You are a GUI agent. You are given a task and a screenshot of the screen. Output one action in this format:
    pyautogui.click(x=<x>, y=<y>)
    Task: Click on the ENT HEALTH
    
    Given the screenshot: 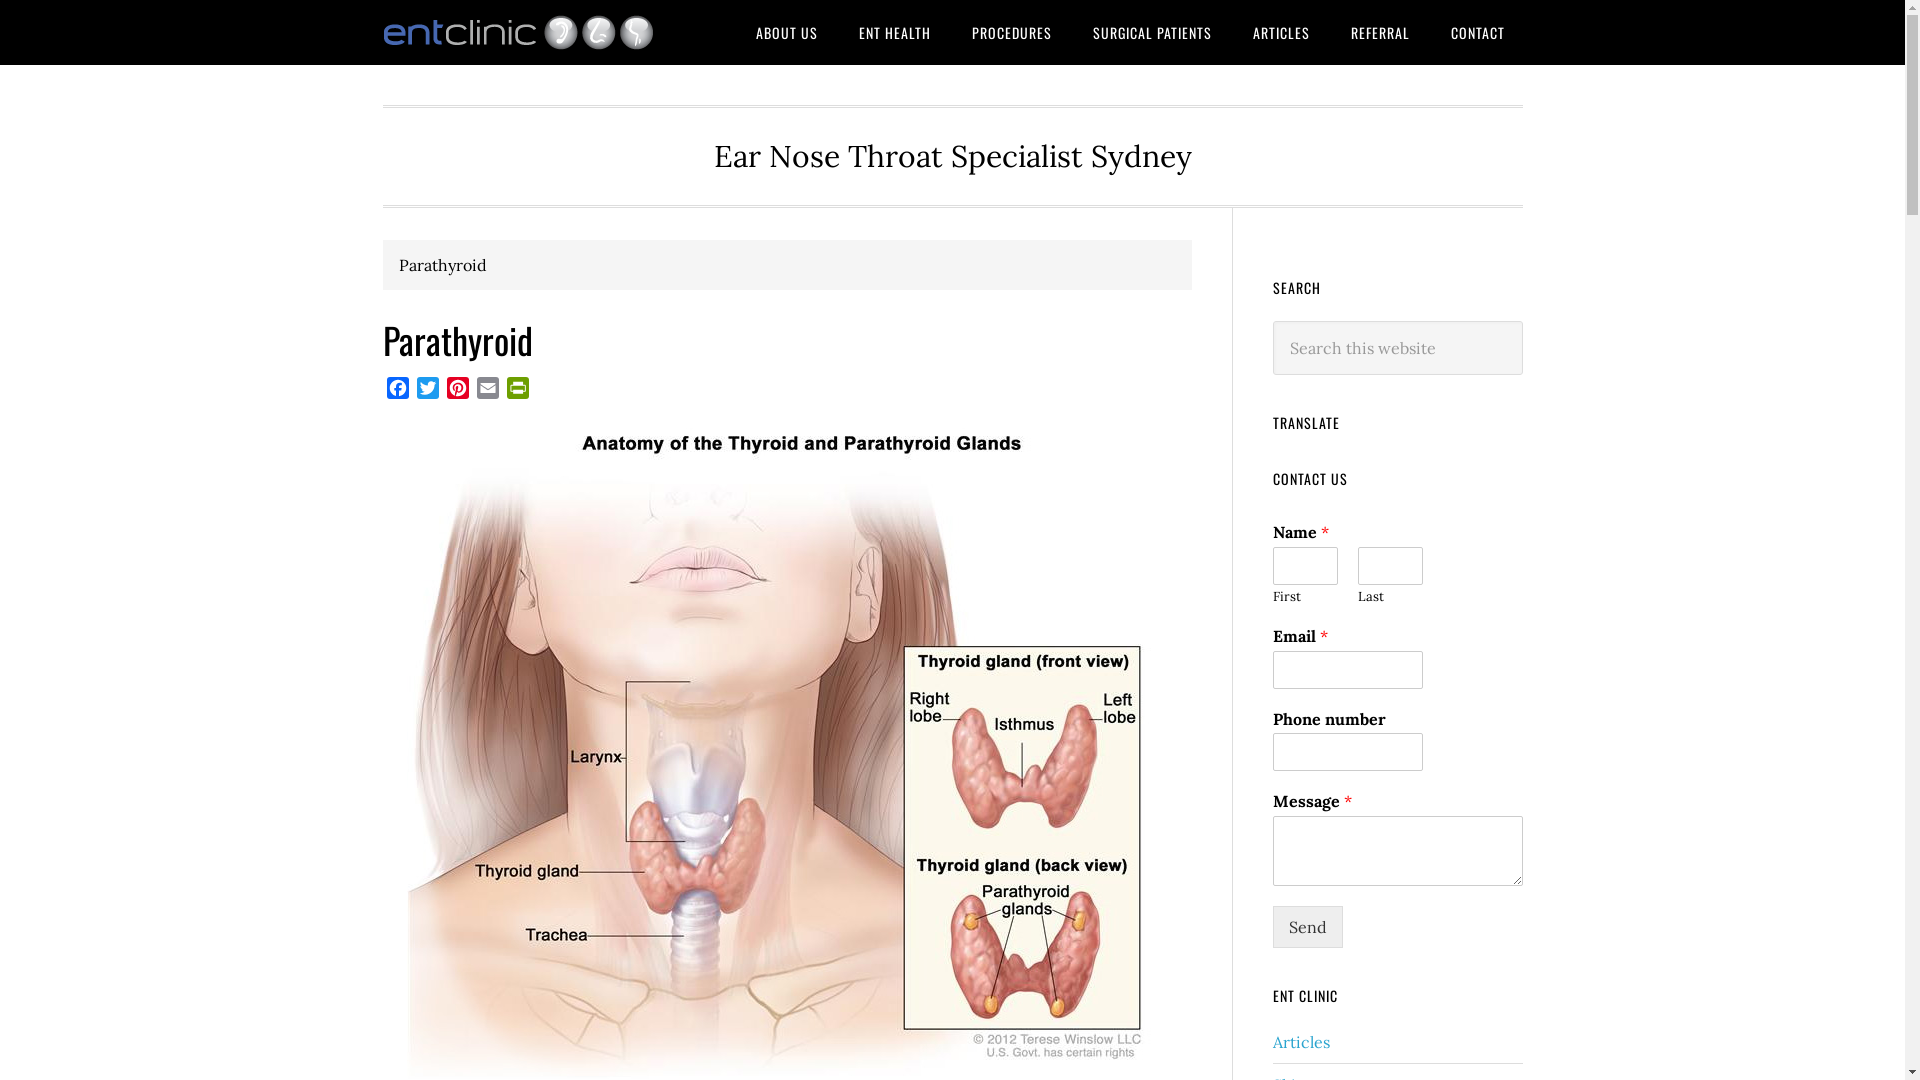 What is the action you would take?
    pyautogui.click(x=894, y=32)
    